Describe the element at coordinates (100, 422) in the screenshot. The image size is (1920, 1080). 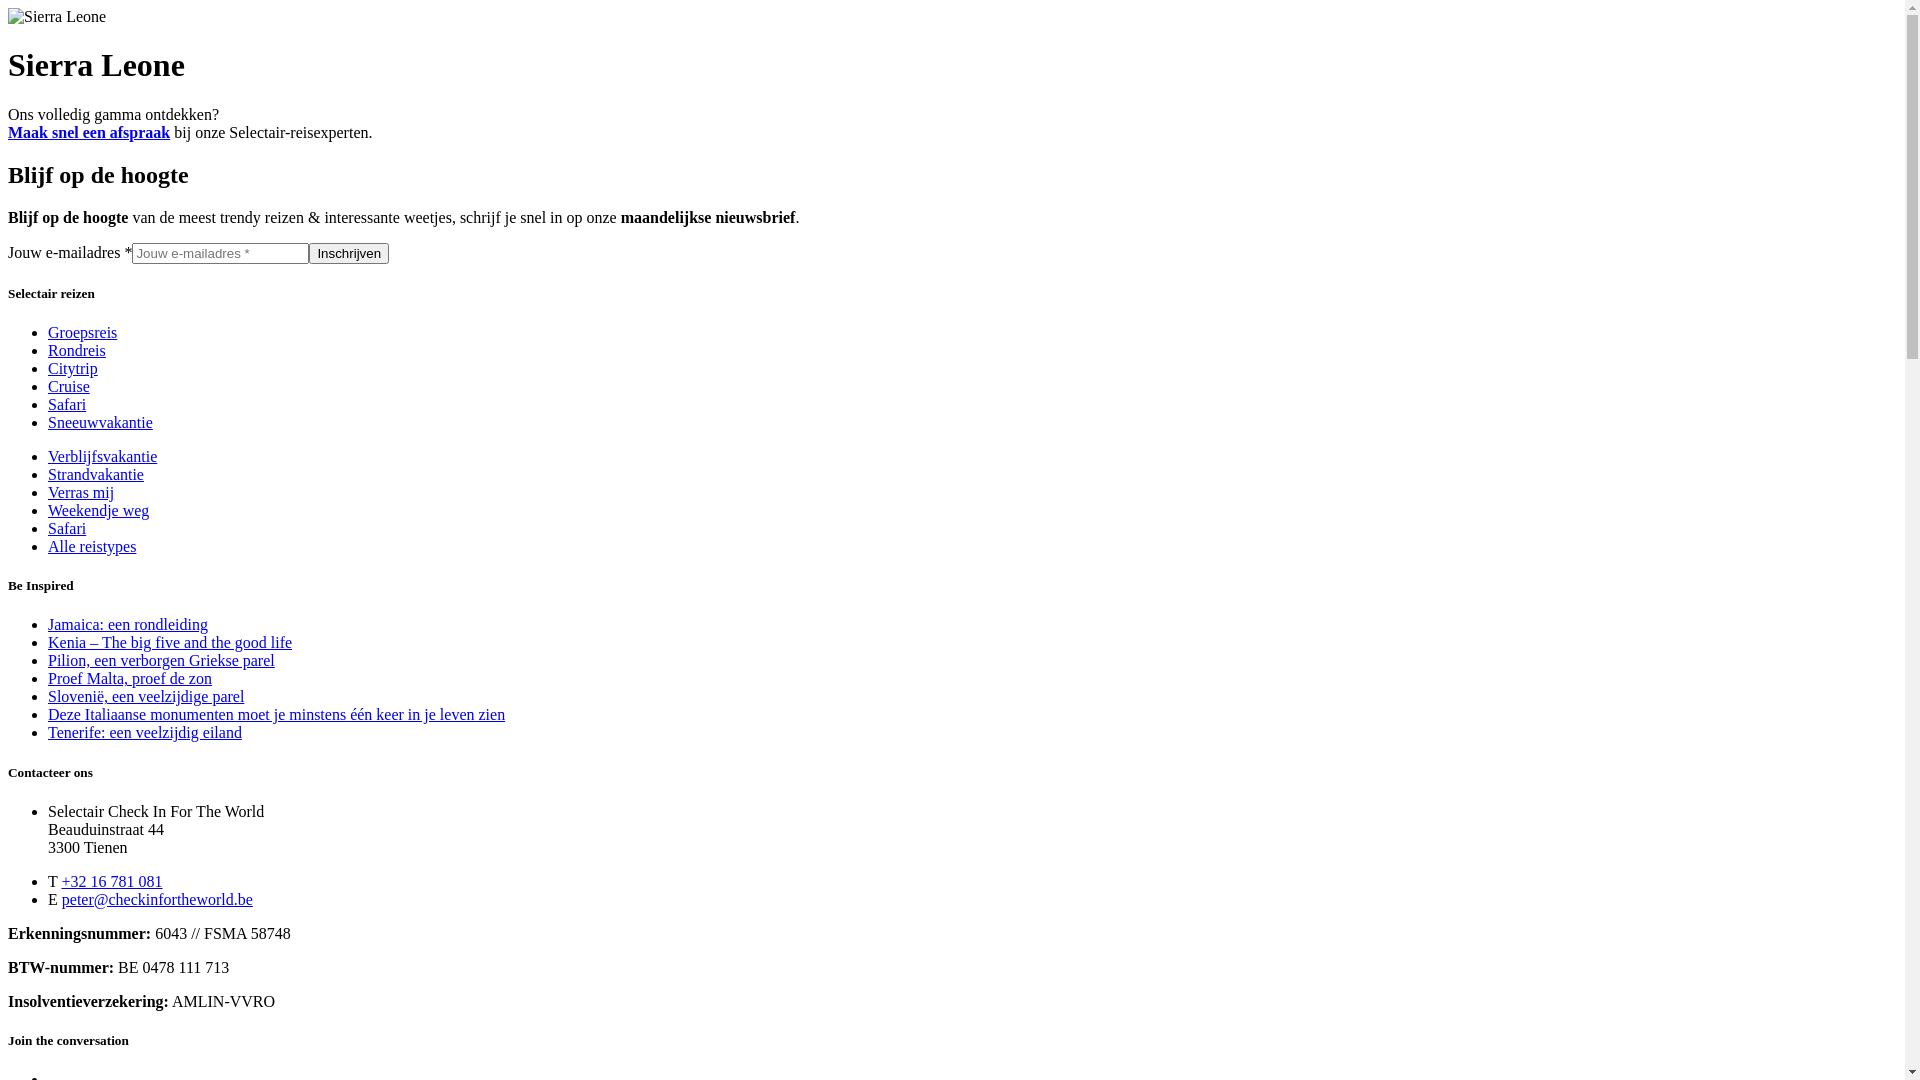
I see `Sneeuwvakantie` at that location.